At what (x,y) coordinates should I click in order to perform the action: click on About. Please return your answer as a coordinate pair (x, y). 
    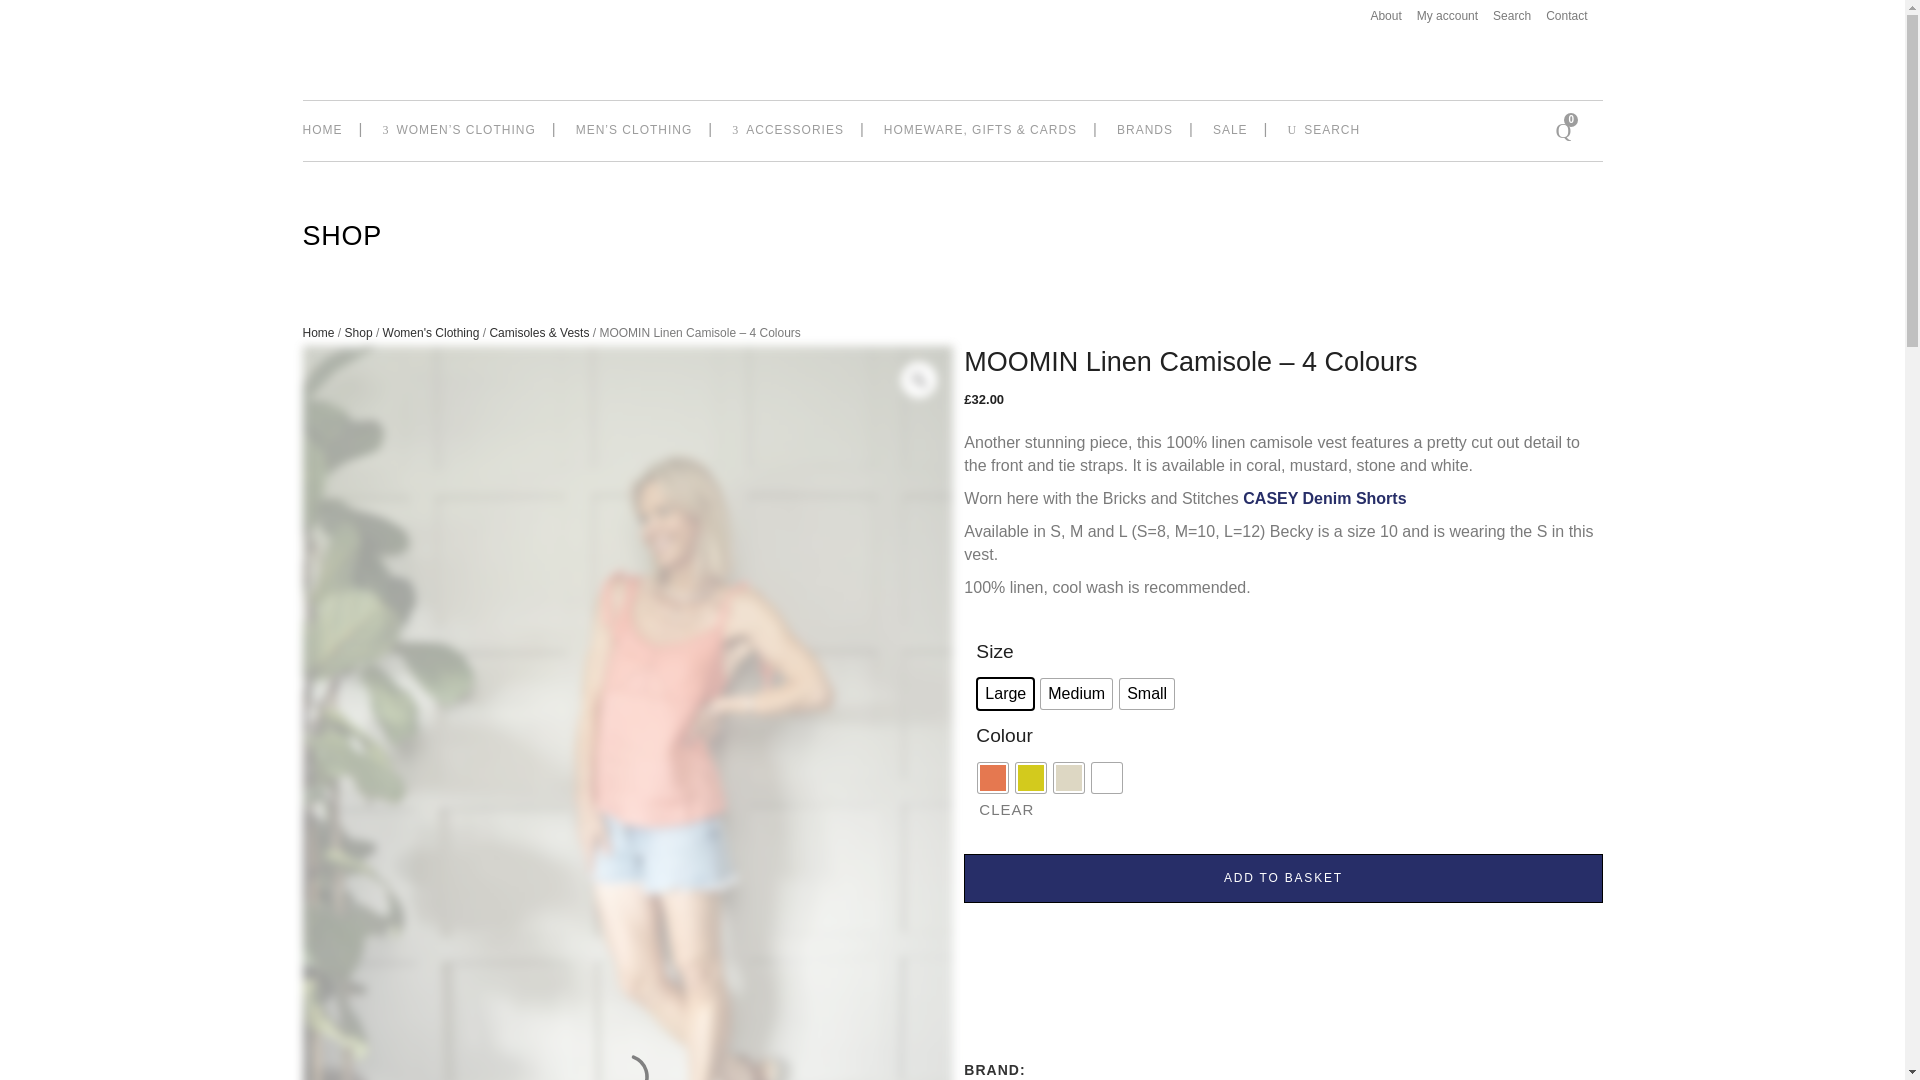
    Looking at the image, I should click on (1378, 16).